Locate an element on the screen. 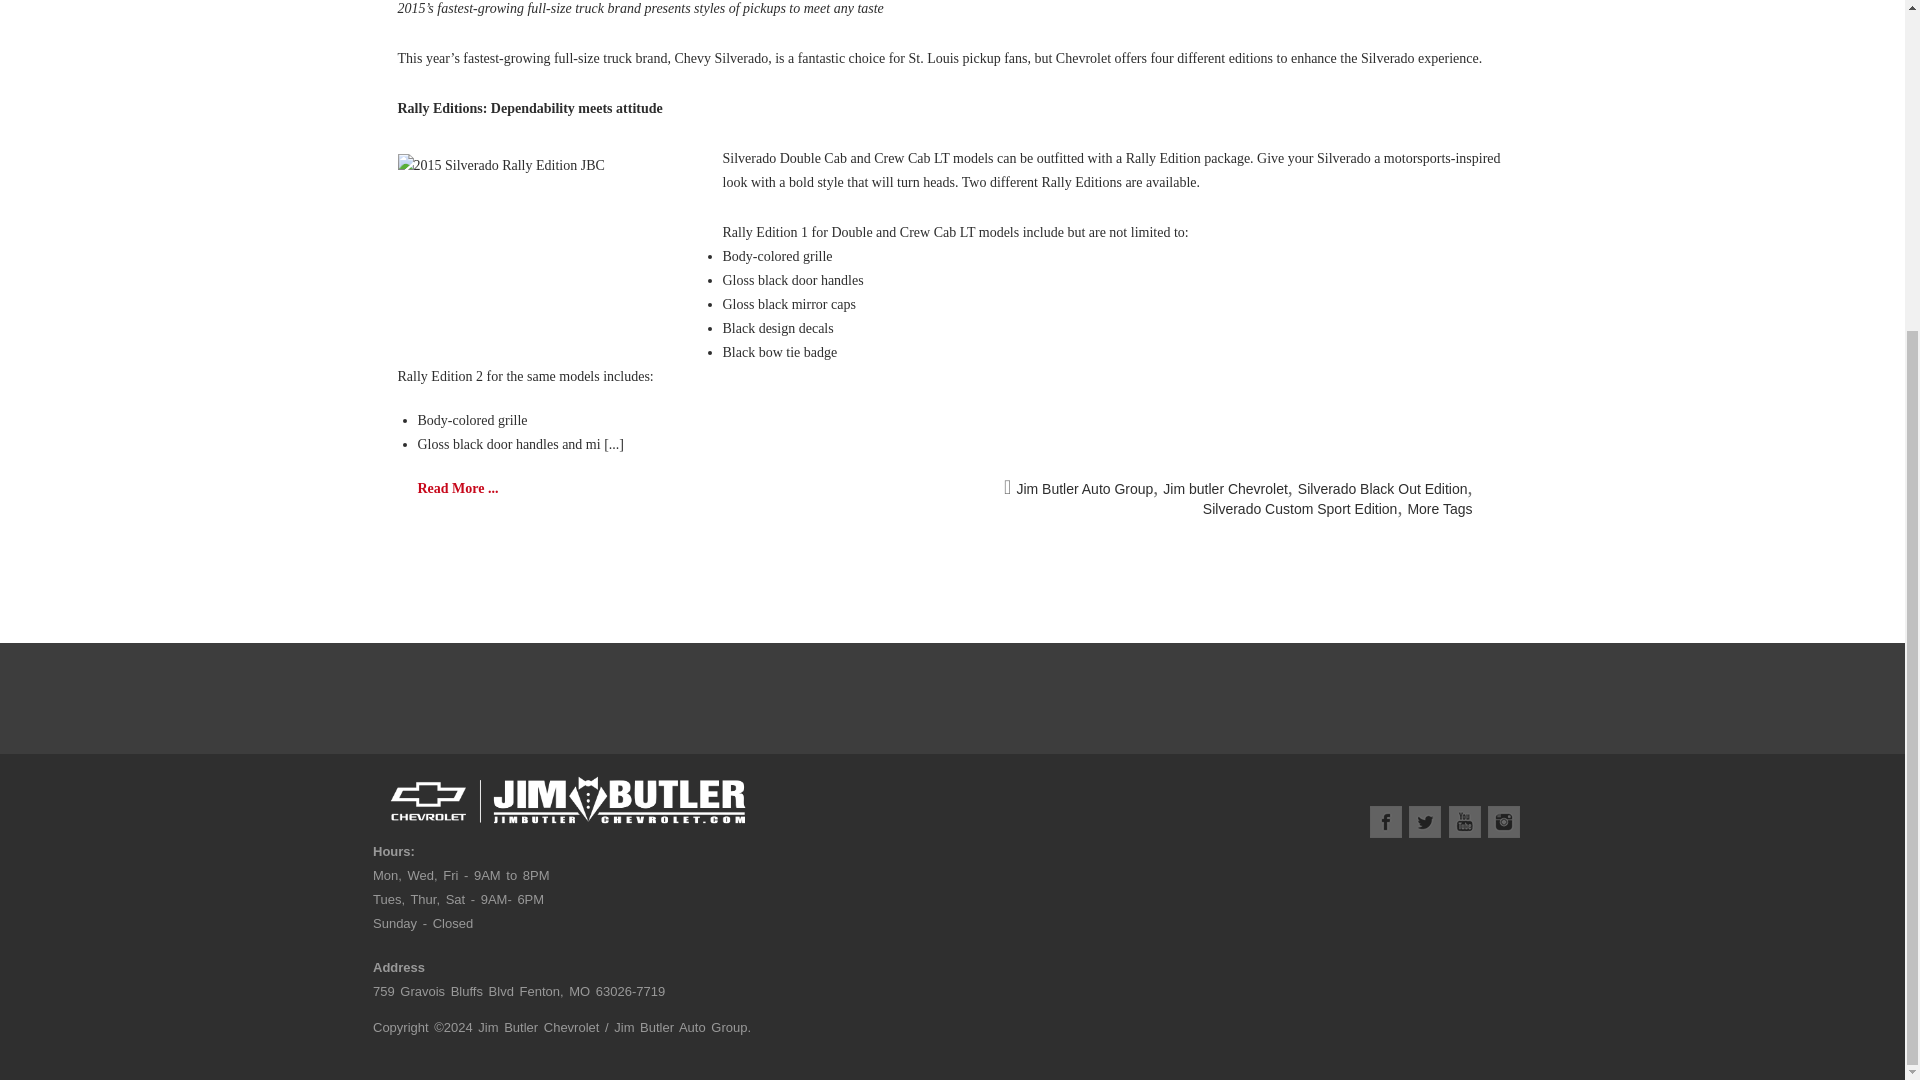  Jim Butler Auto Group Tag is located at coordinates (1084, 488).